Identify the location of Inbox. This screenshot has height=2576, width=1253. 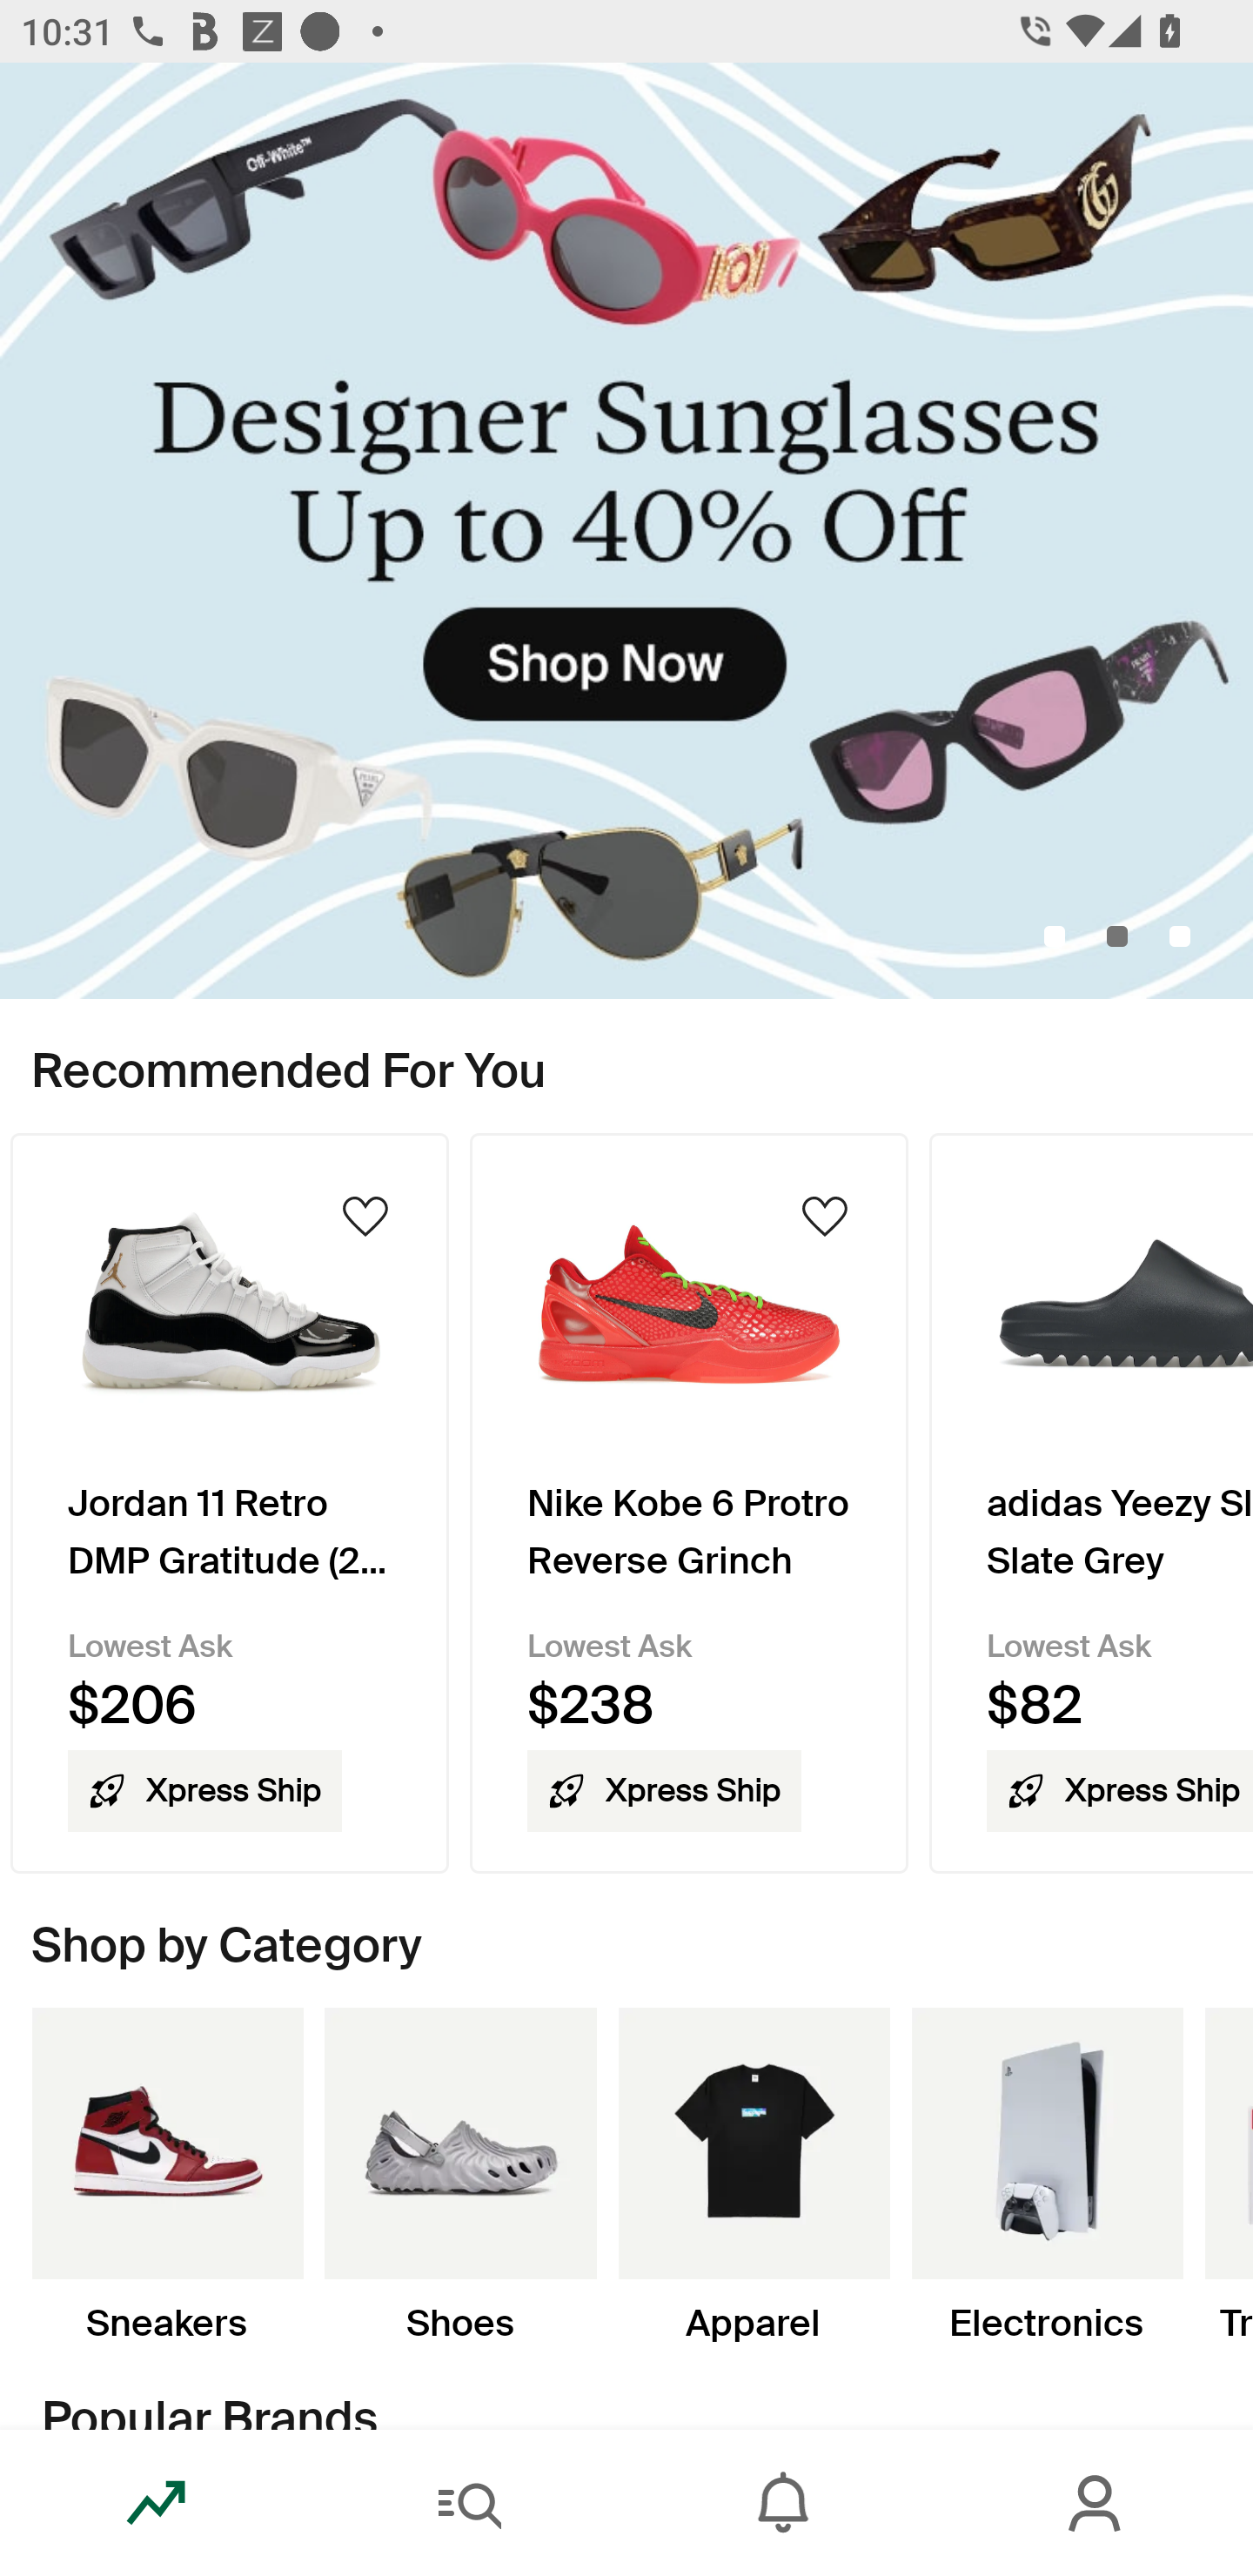
(783, 2503).